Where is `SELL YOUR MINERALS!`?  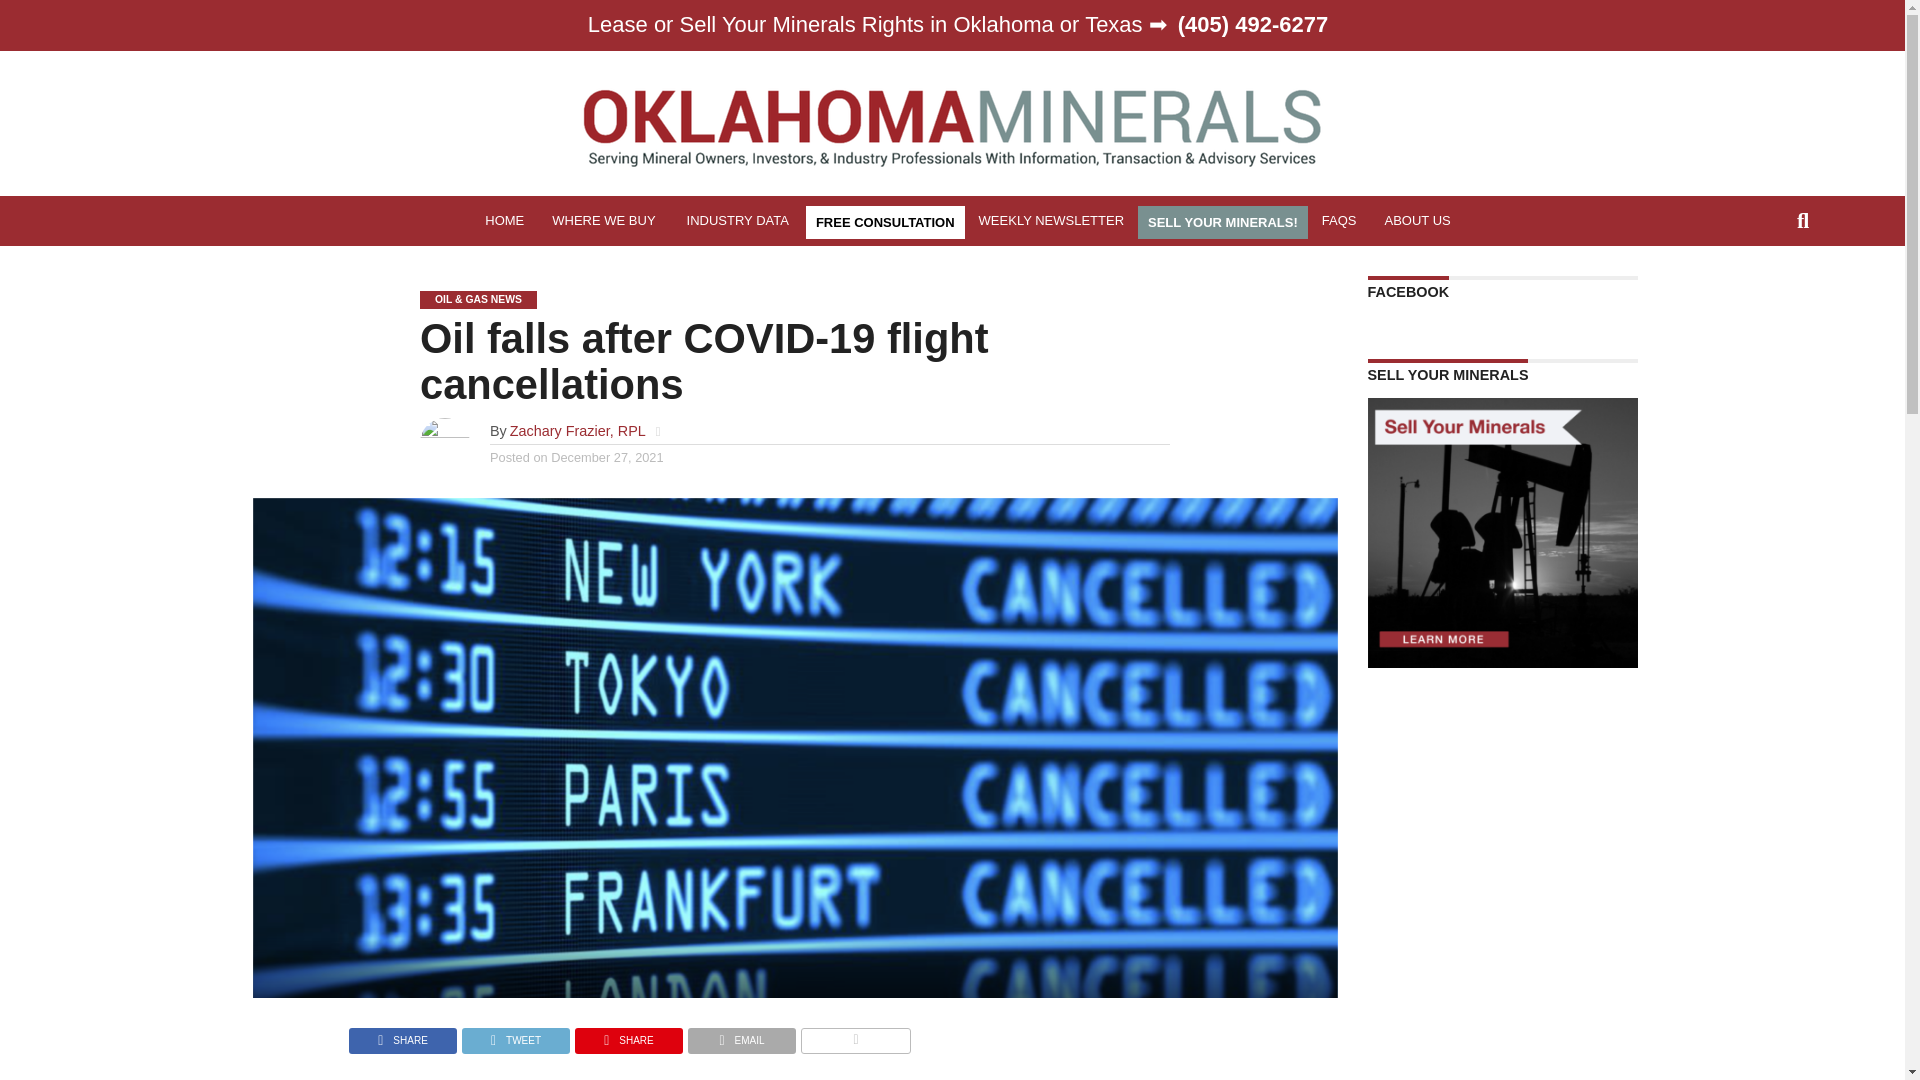 SELL YOUR MINERALS! is located at coordinates (1222, 222).